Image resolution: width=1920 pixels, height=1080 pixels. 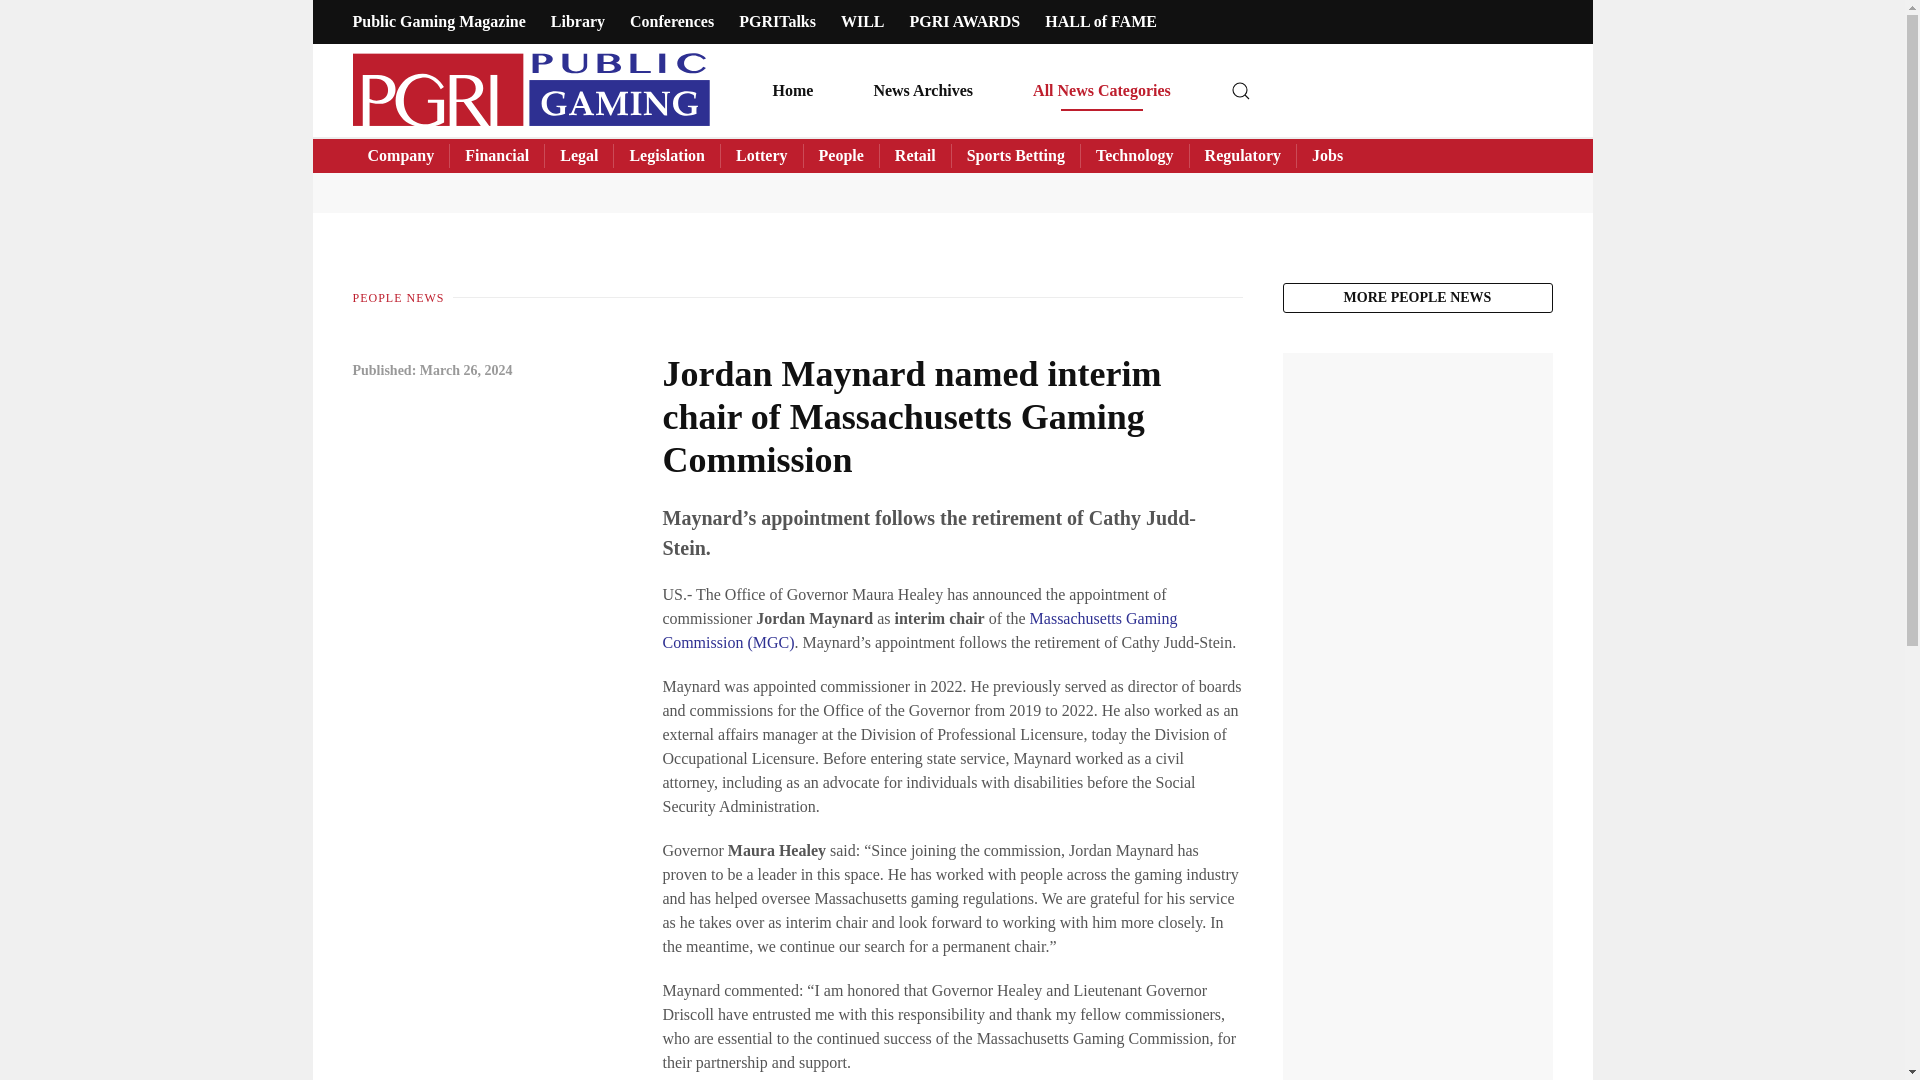 I want to click on WILL, so click(x=862, y=21).